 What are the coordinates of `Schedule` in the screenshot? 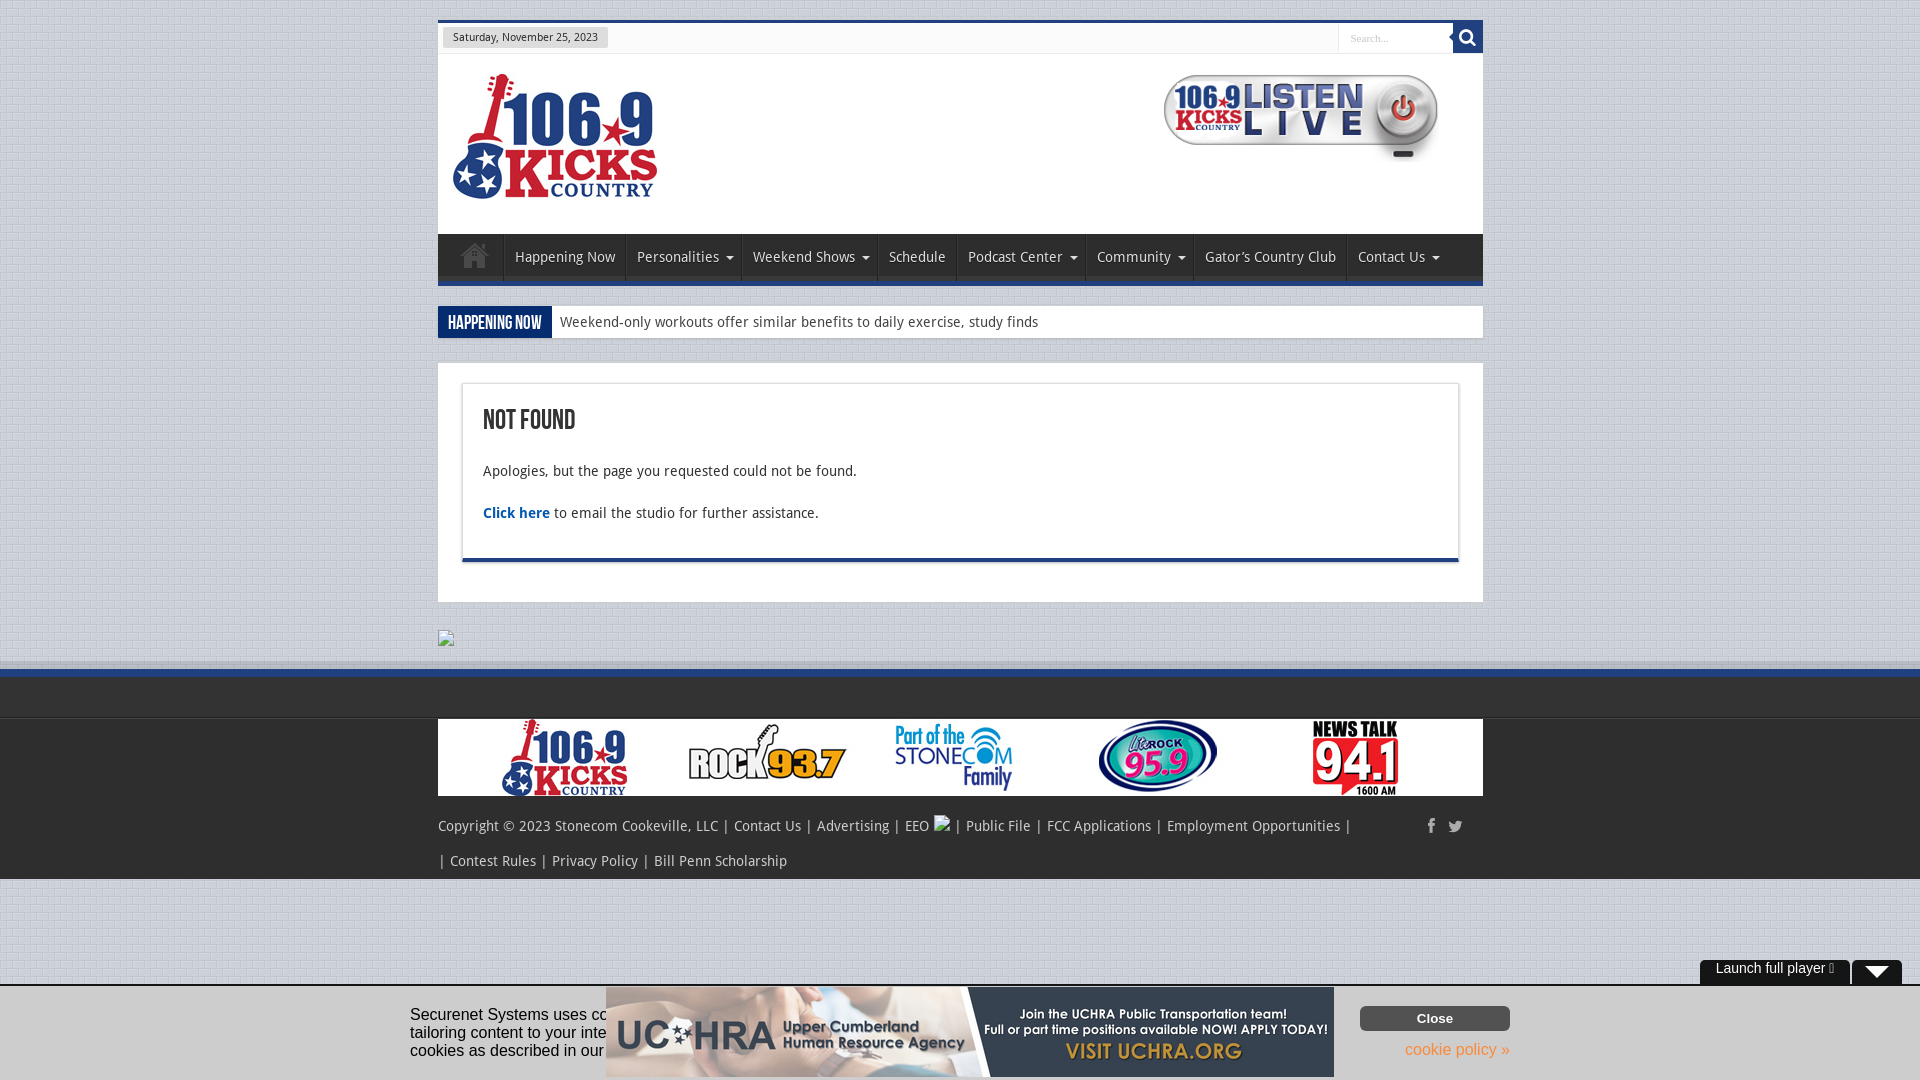 It's located at (917, 258).